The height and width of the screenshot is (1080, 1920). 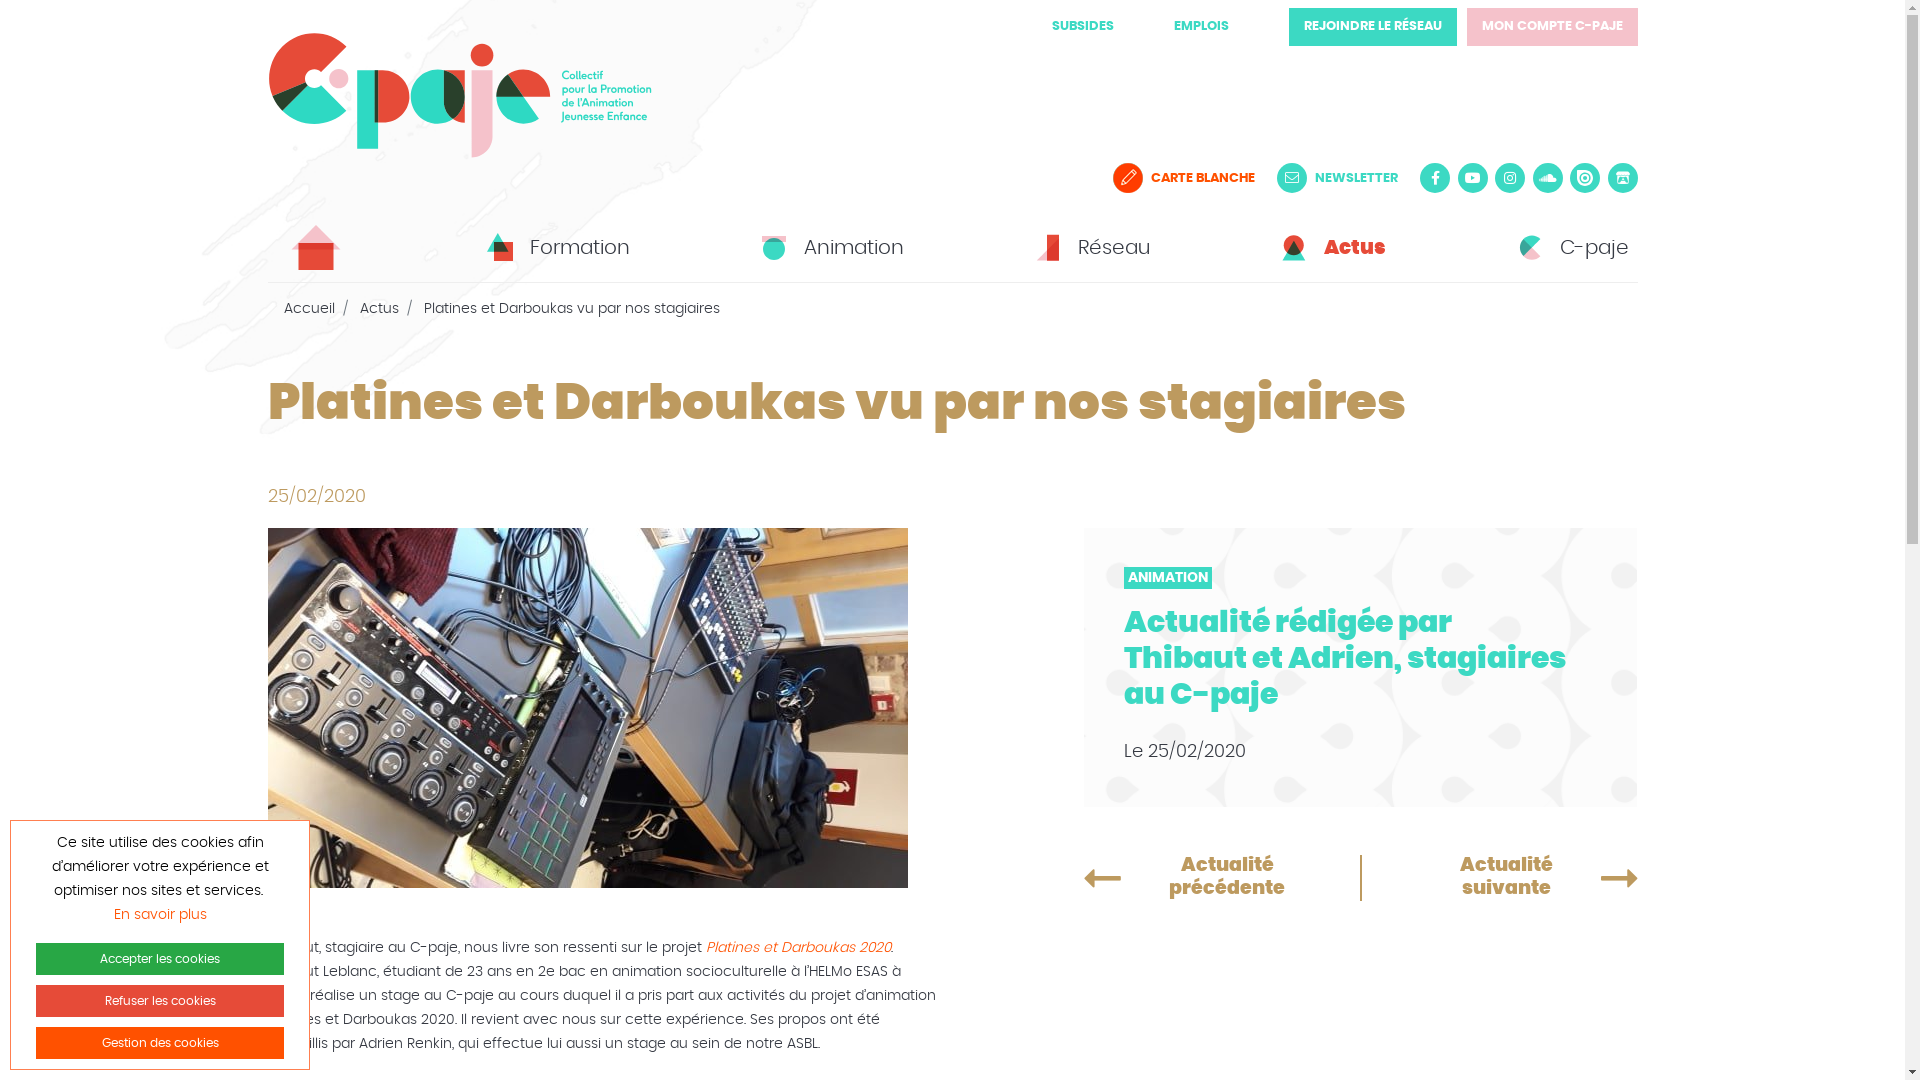 I want to click on SUBSIDES, so click(x=1083, y=26).